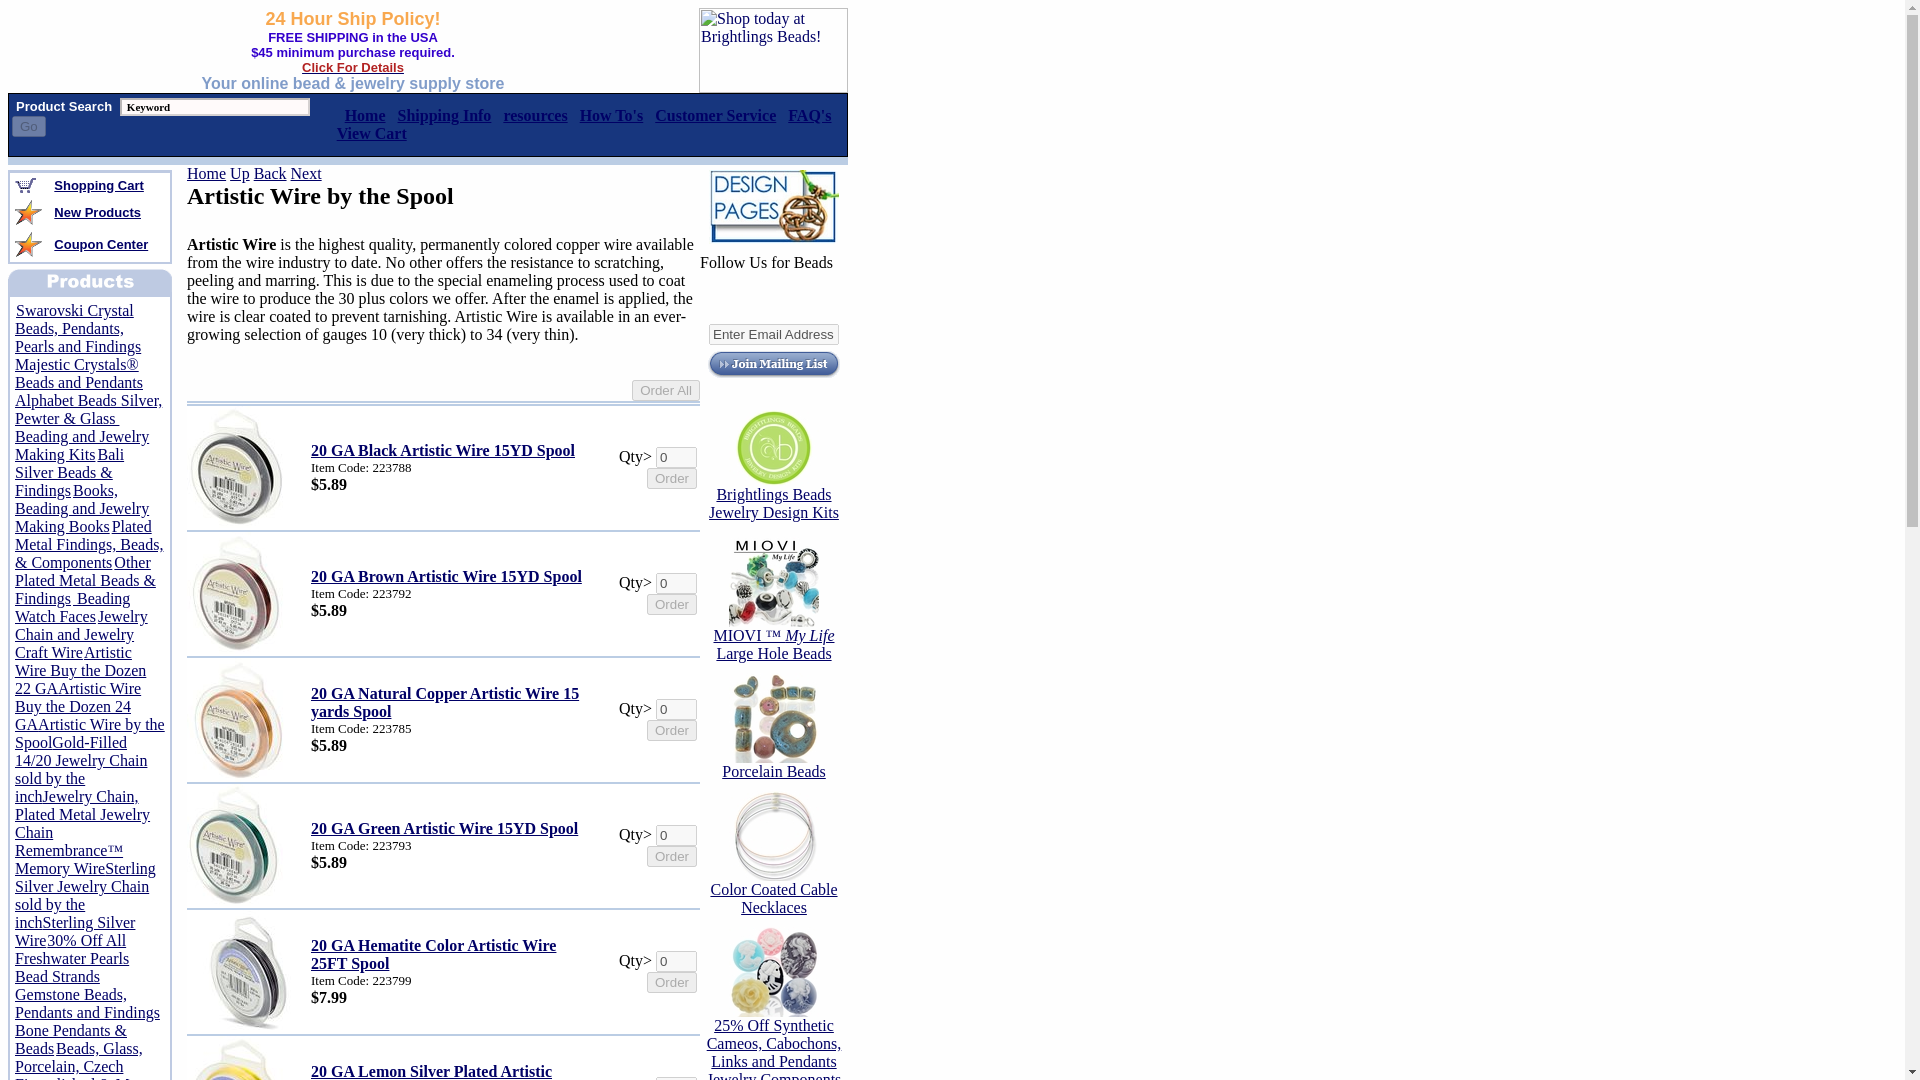 This screenshot has height=1080, width=1920. I want to click on 0, so click(676, 584).